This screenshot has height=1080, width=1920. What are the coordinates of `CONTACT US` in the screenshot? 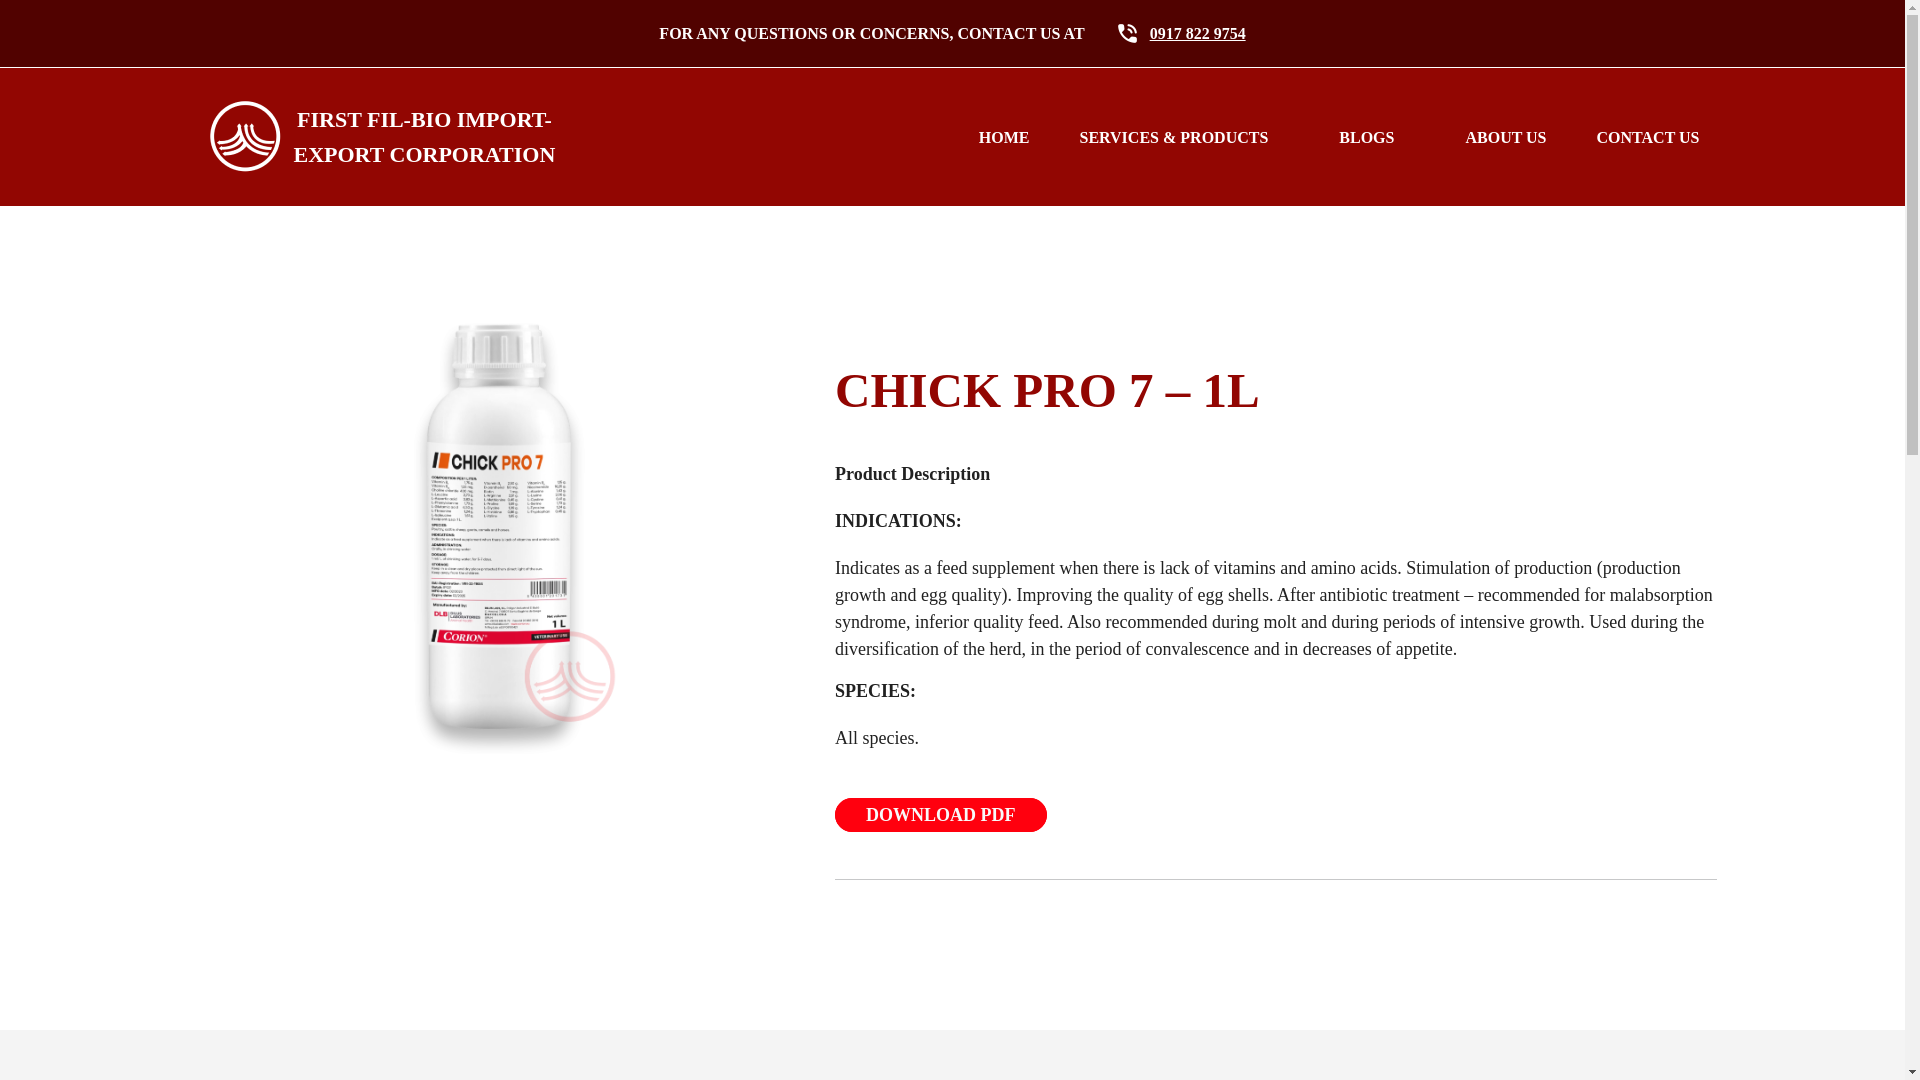 It's located at (370, 136).